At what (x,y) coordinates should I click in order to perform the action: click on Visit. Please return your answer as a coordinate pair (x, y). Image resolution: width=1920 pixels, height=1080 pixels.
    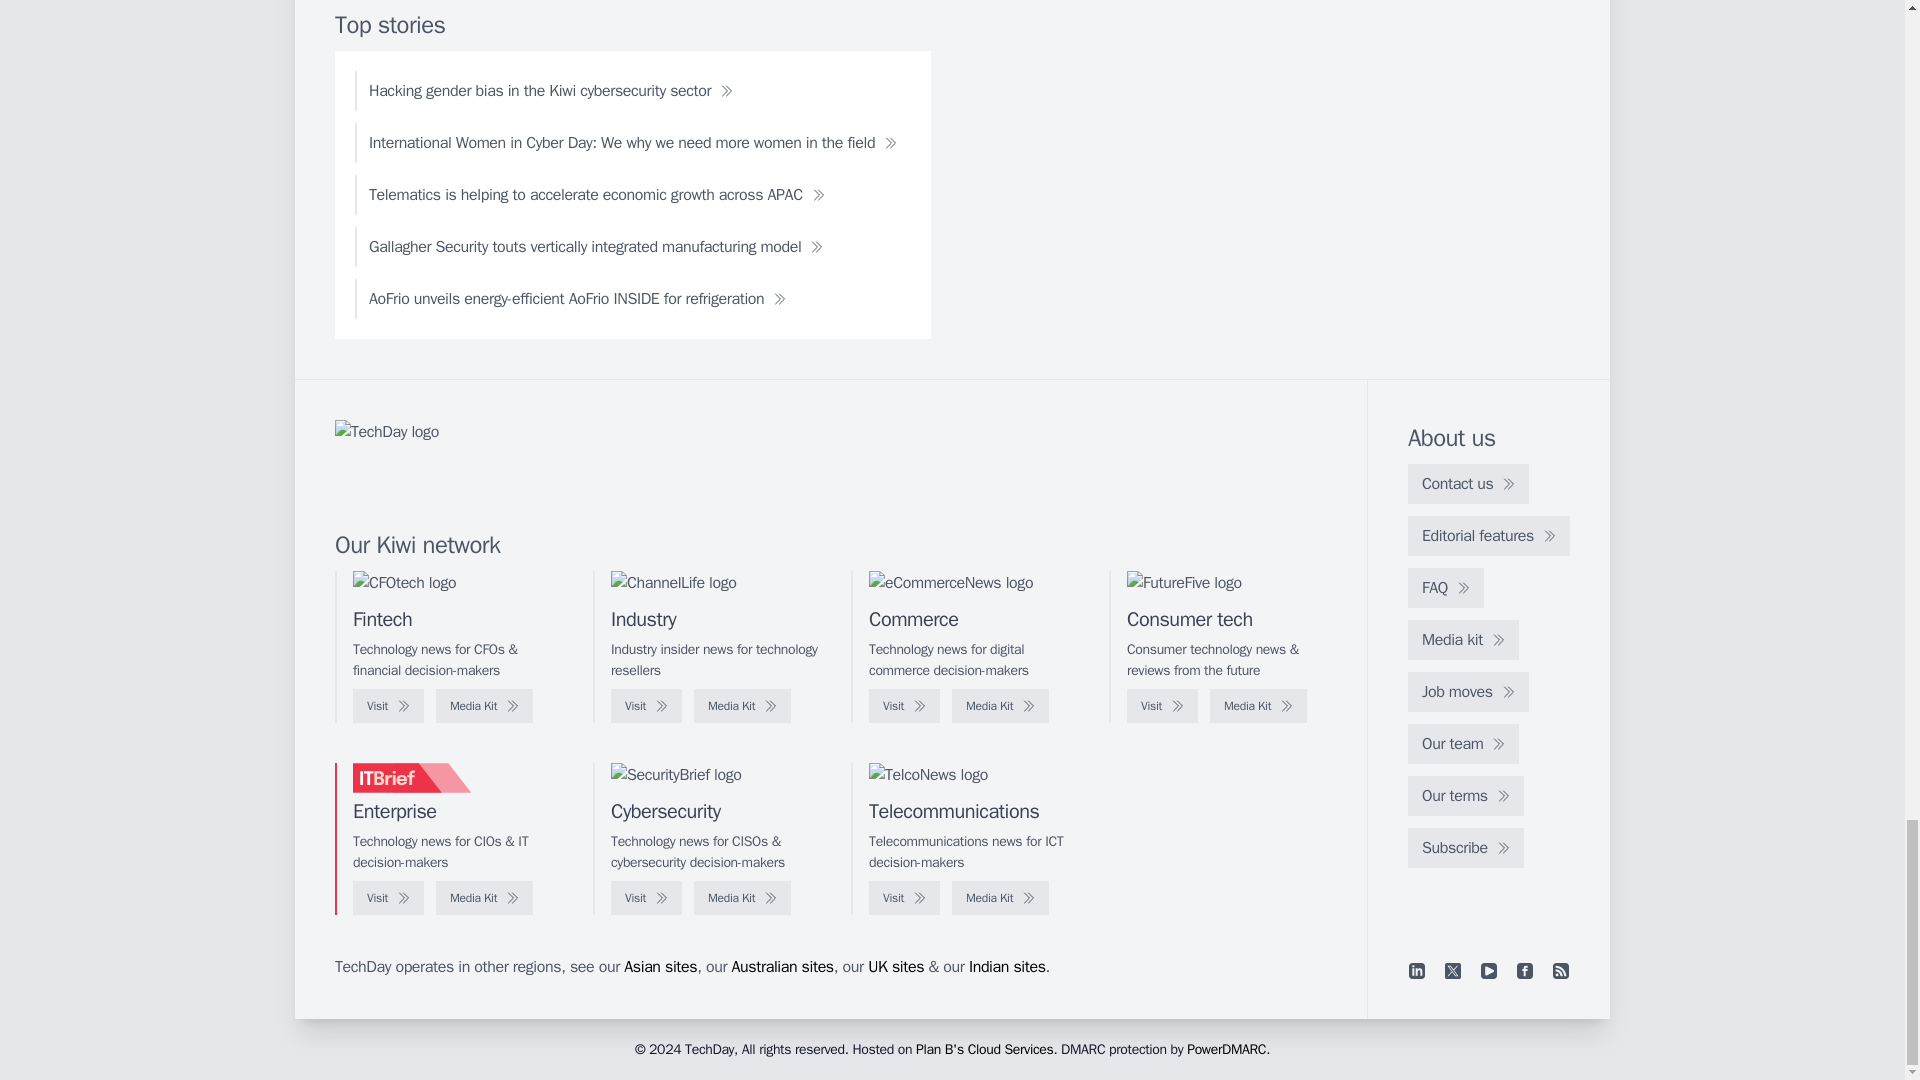
    Looking at the image, I should click on (1162, 706).